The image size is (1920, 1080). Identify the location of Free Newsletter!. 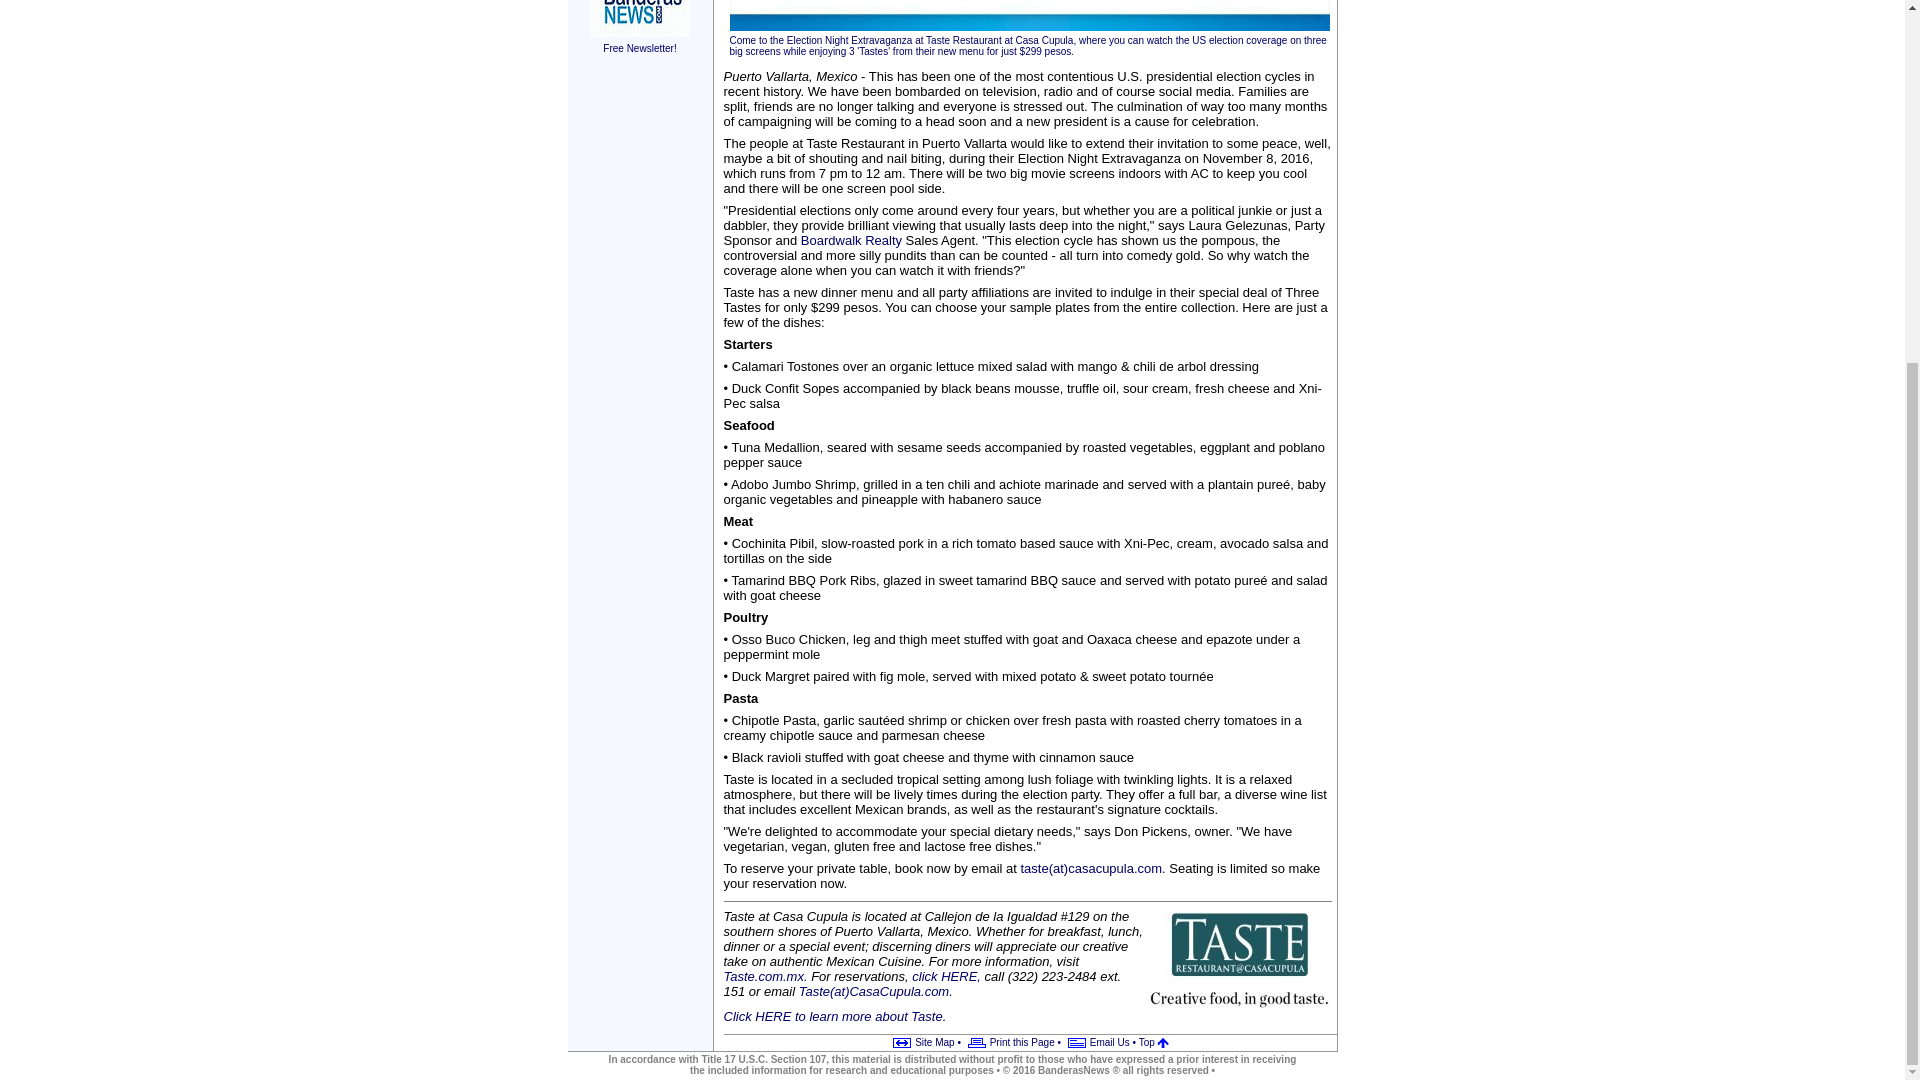
(639, 41).